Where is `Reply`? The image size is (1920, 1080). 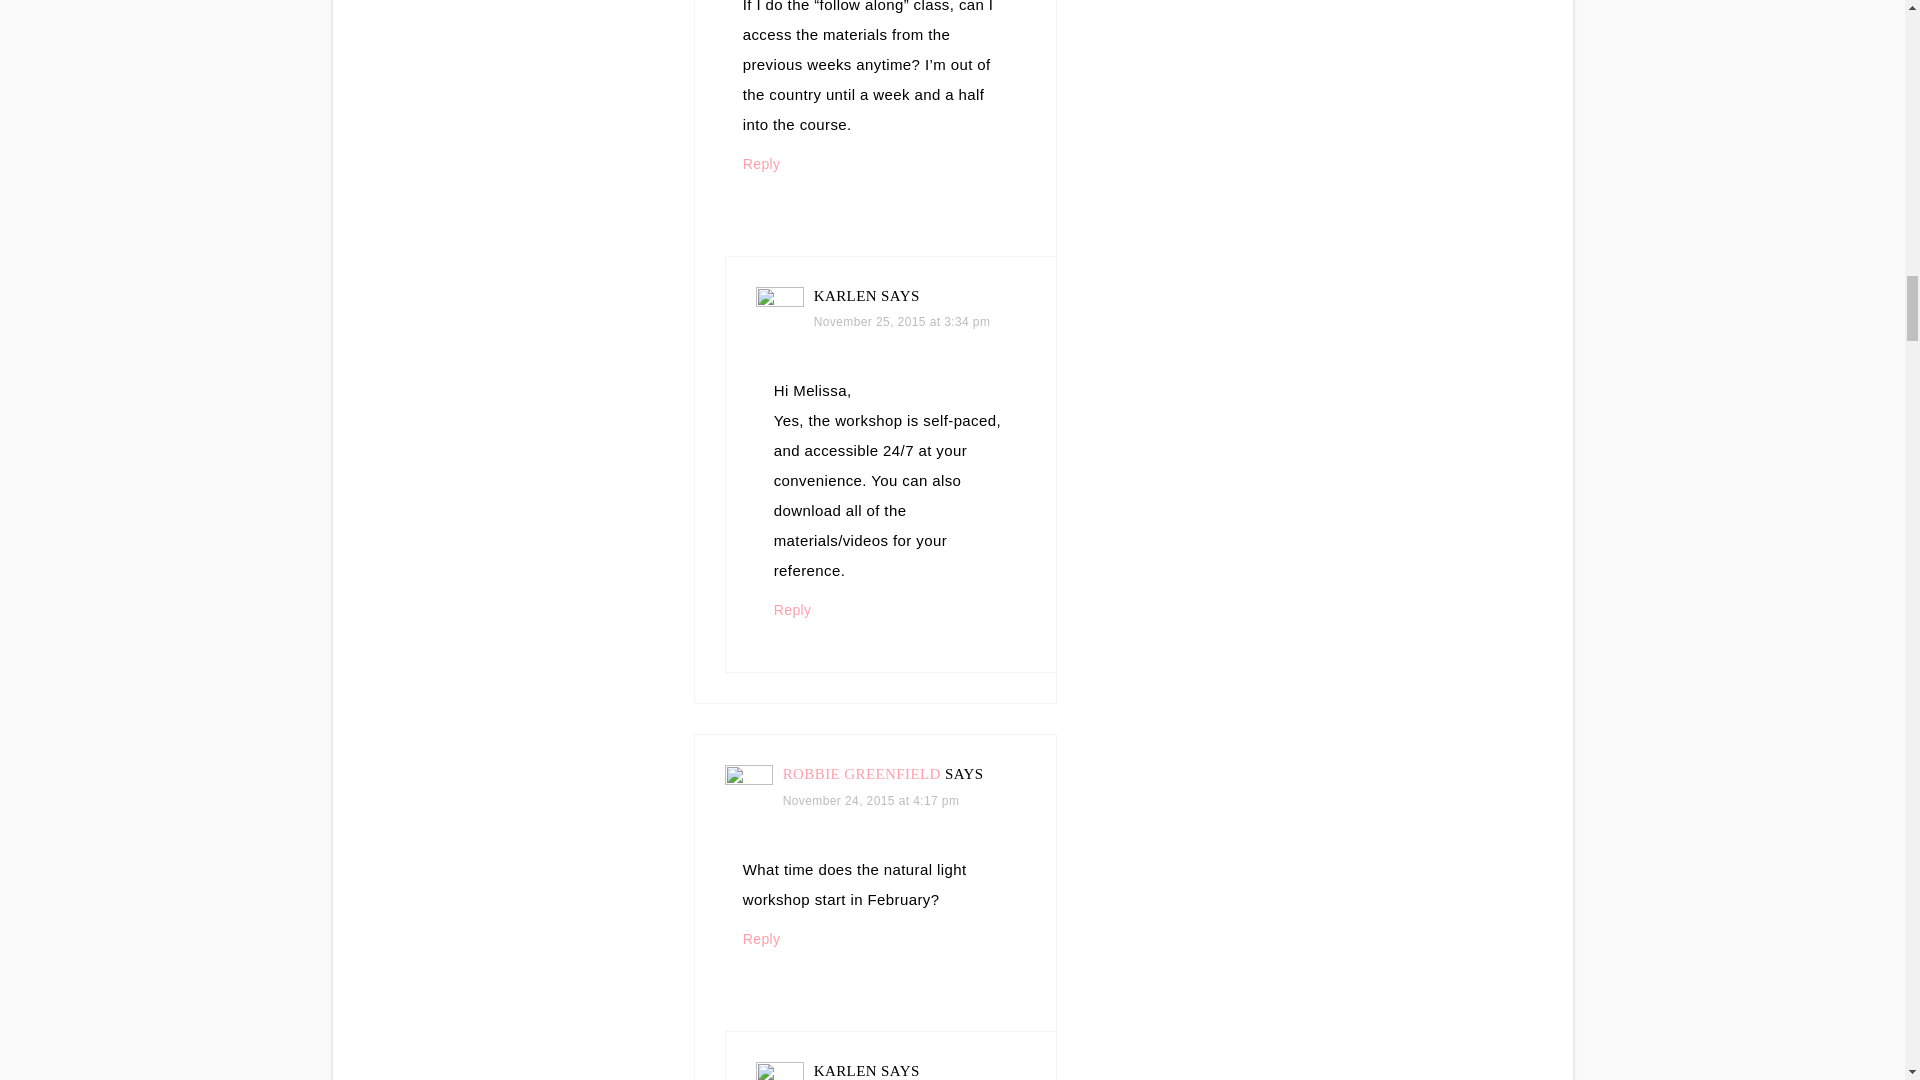 Reply is located at coordinates (762, 938).